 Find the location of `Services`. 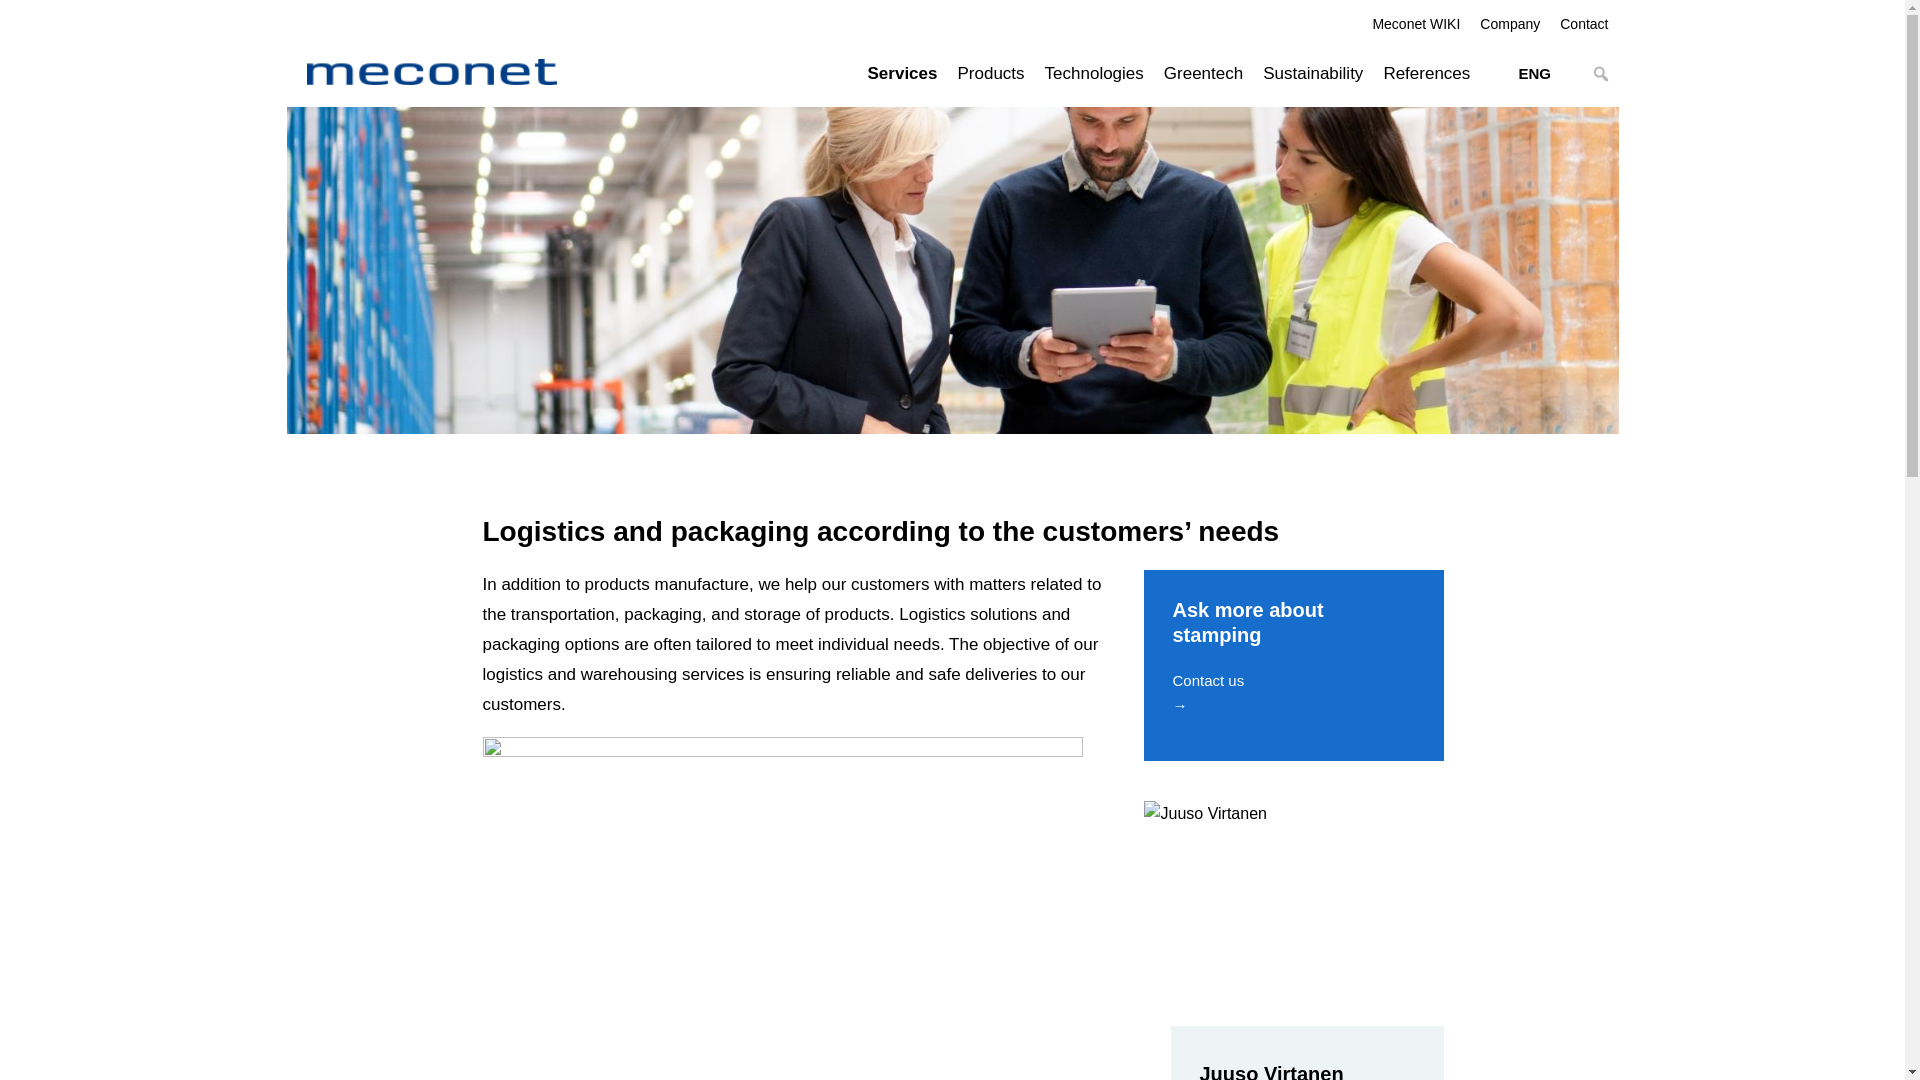

Services is located at coordinates (903, 72).